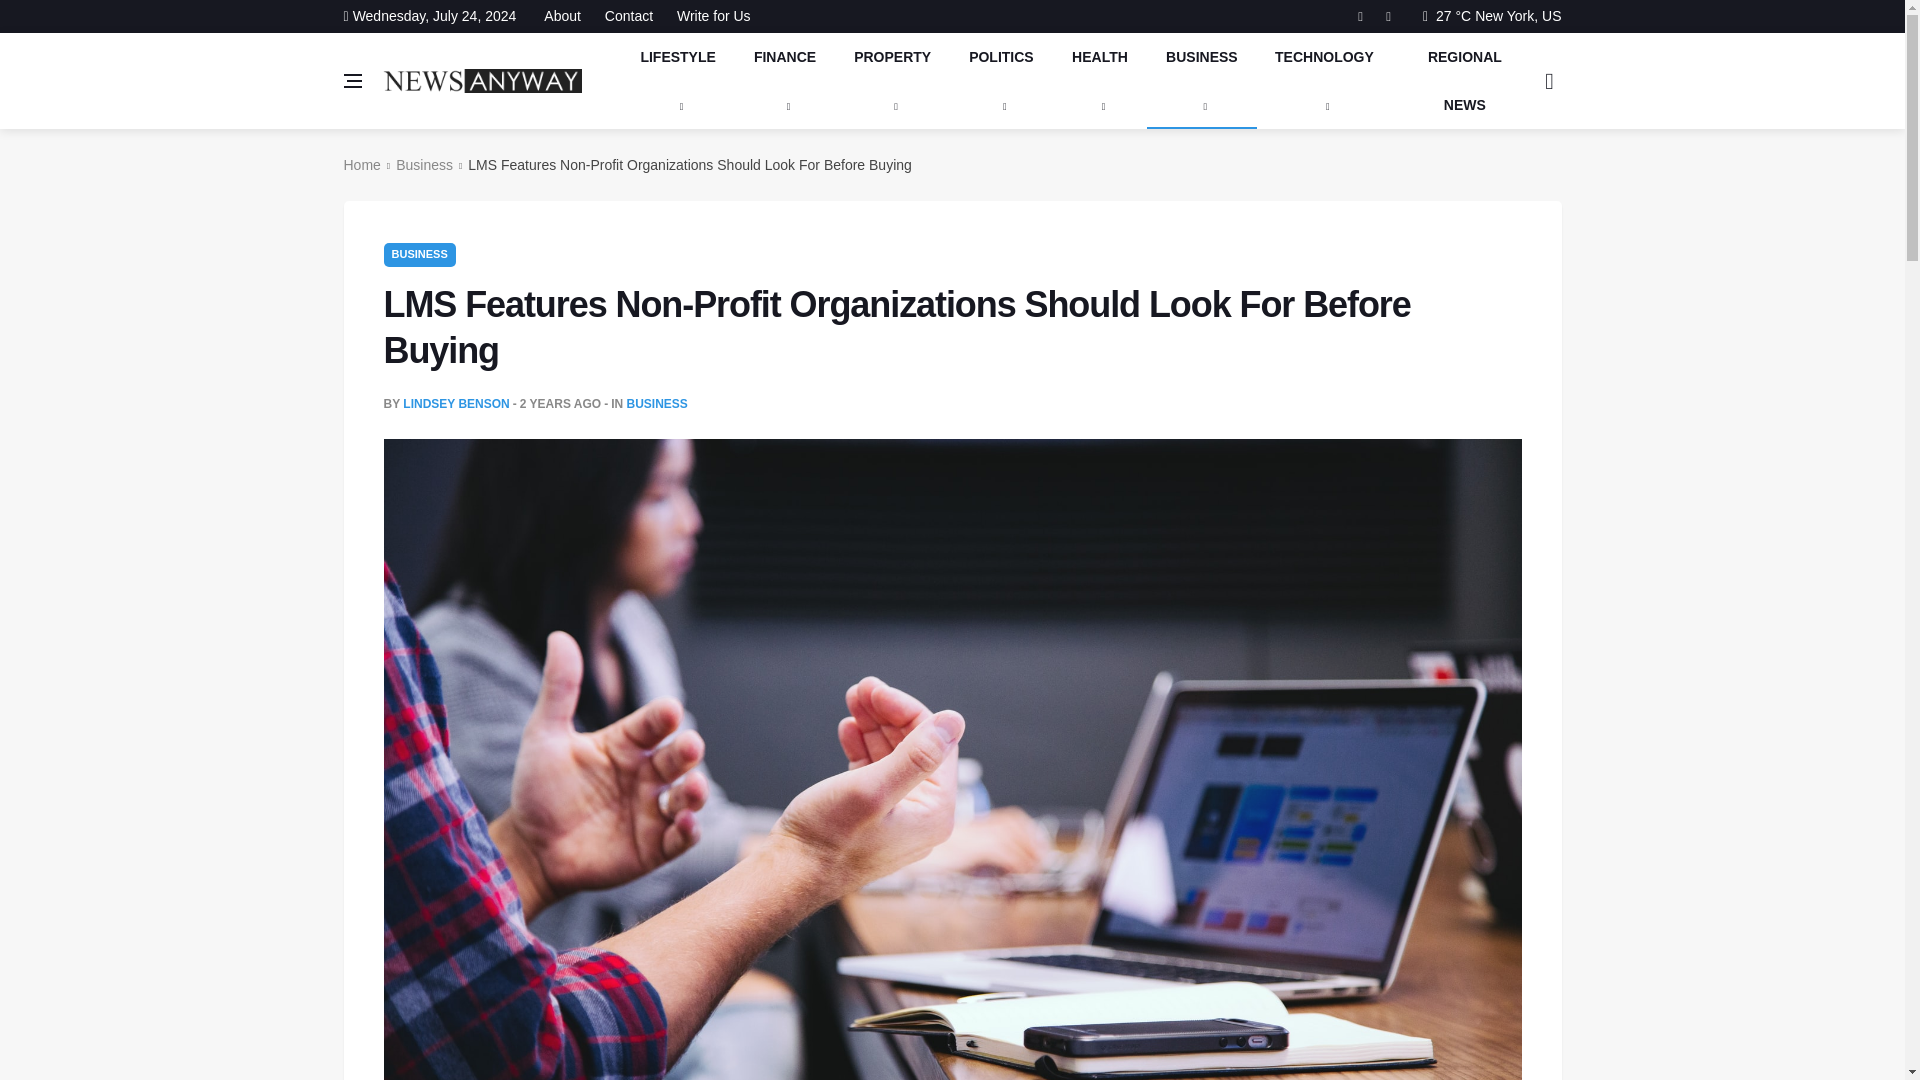  I want to click on About, so click(567, 16).